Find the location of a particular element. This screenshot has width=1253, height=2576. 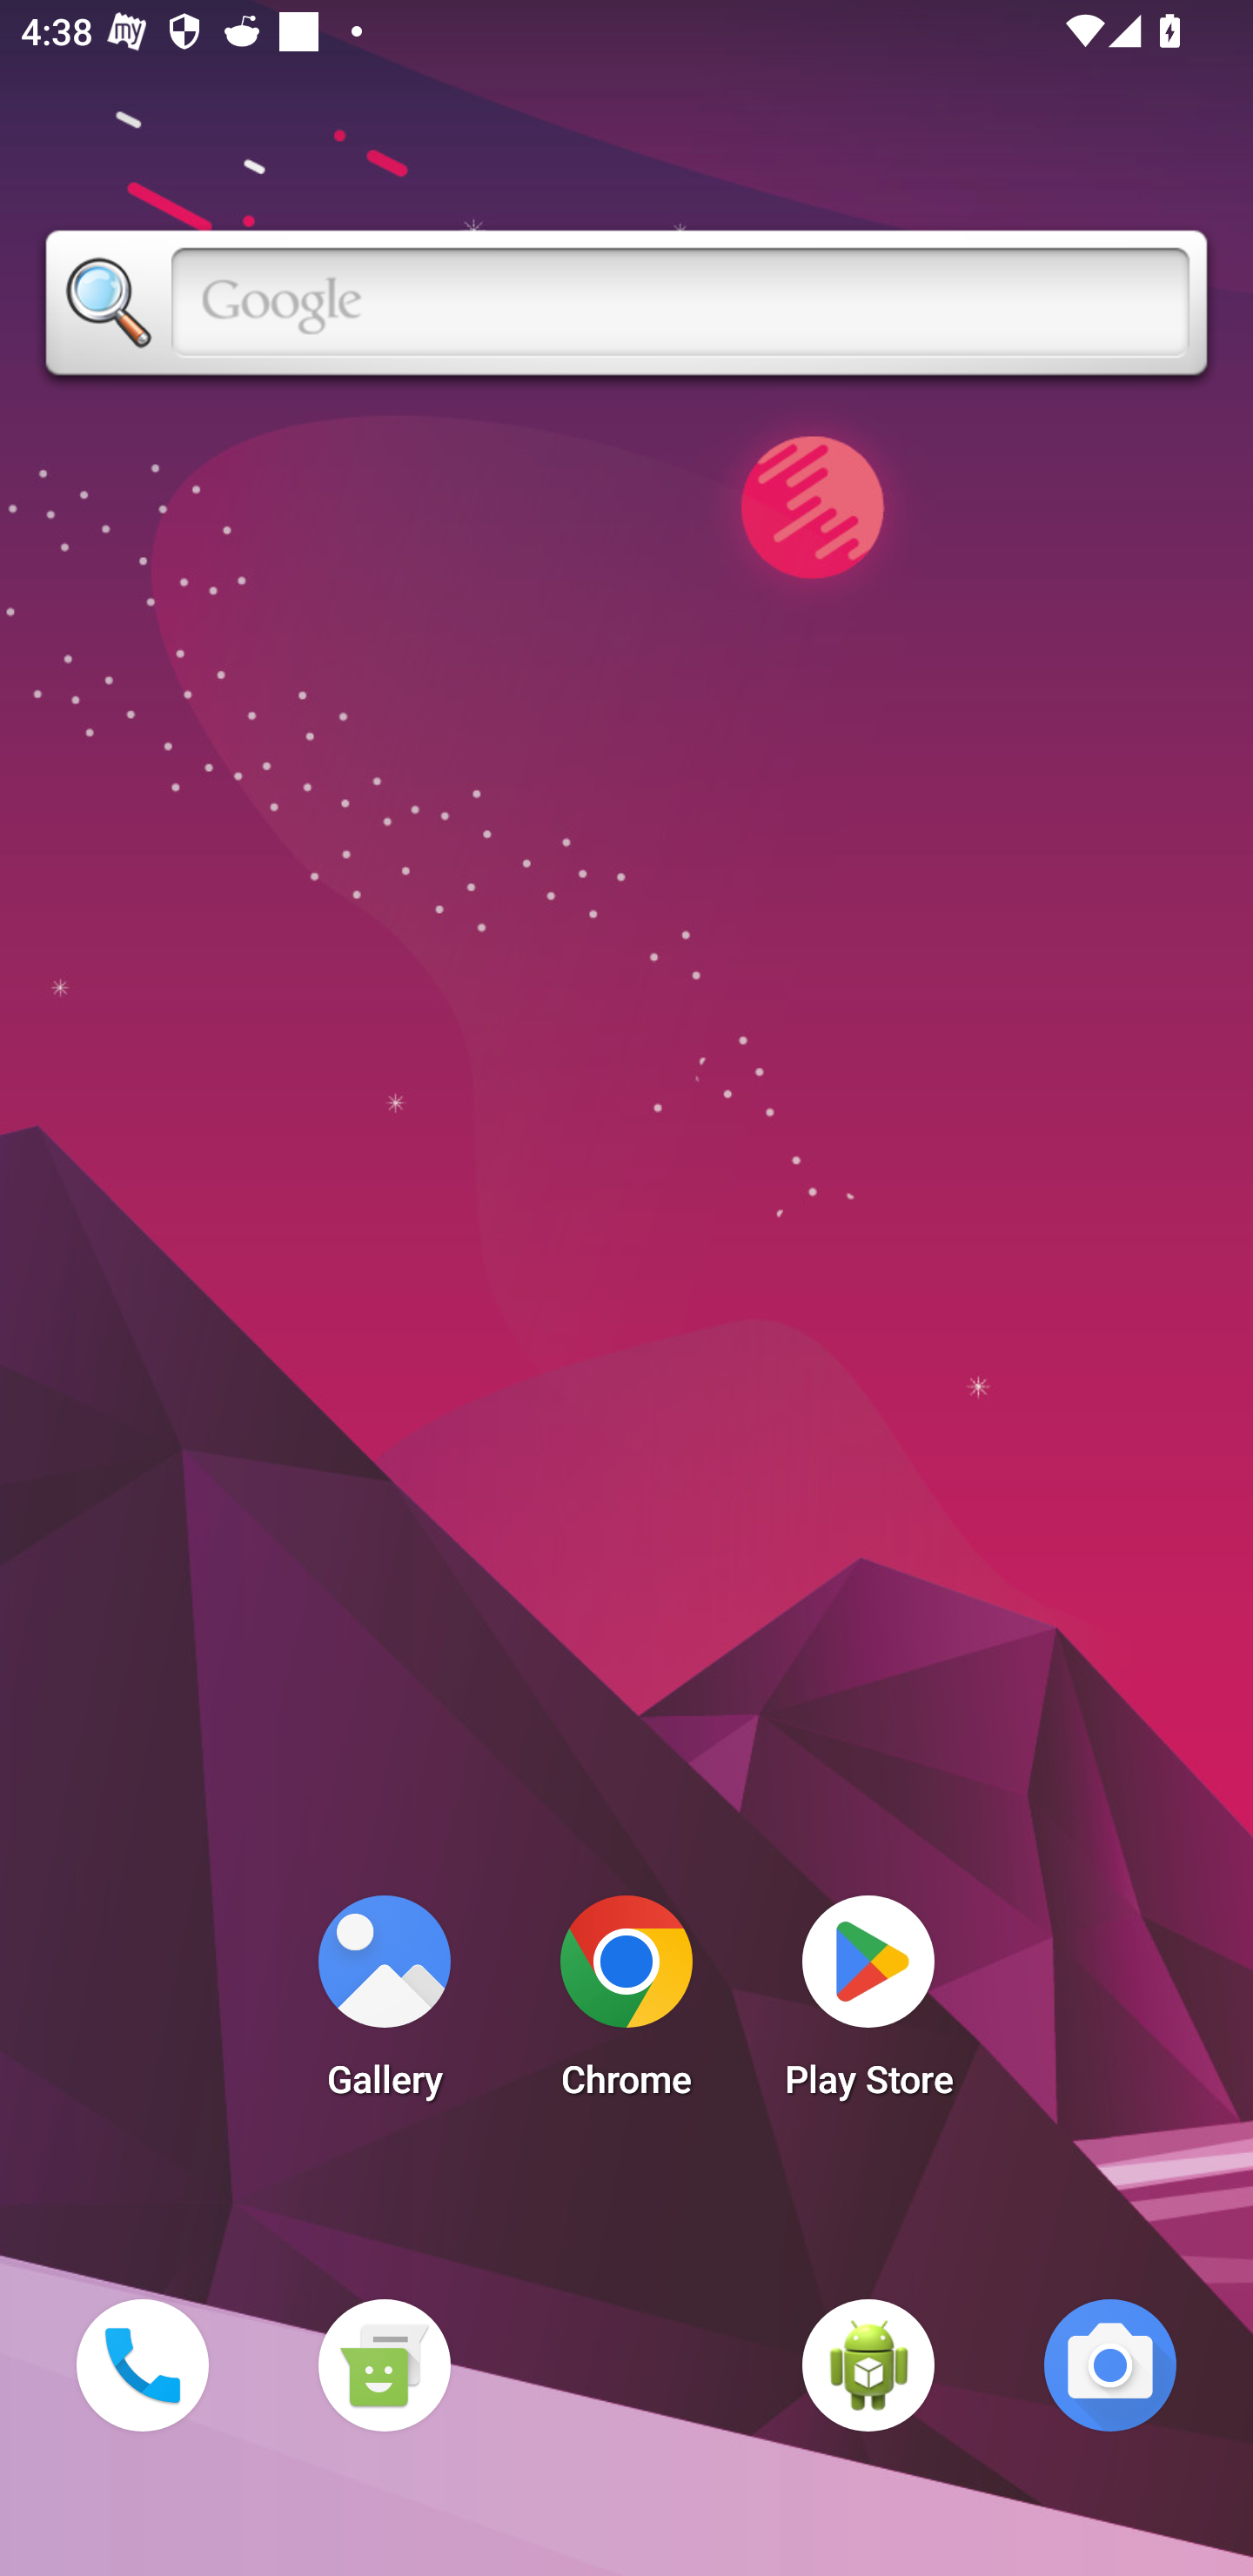

Messaging is located at coordinates (384, 2365).